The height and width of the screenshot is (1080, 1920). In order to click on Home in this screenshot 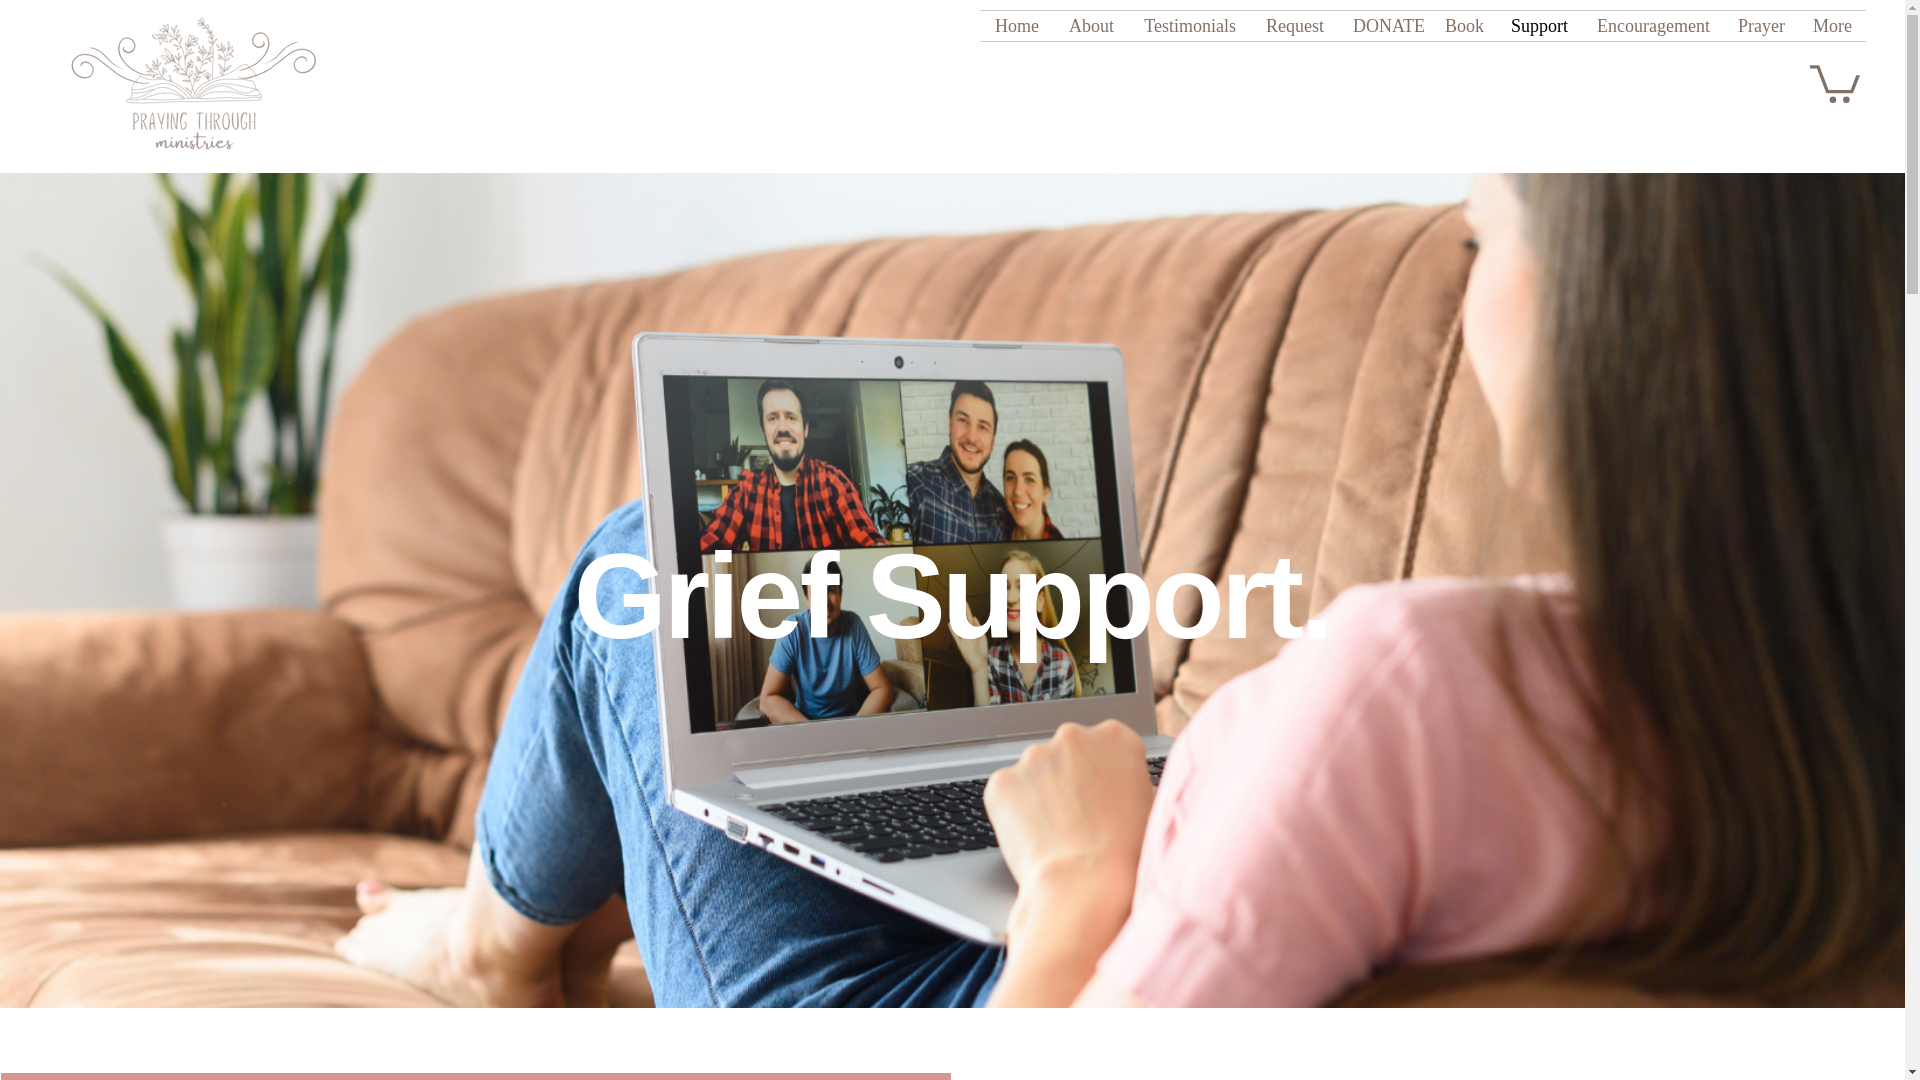, I will do `click(1016, 26)`.